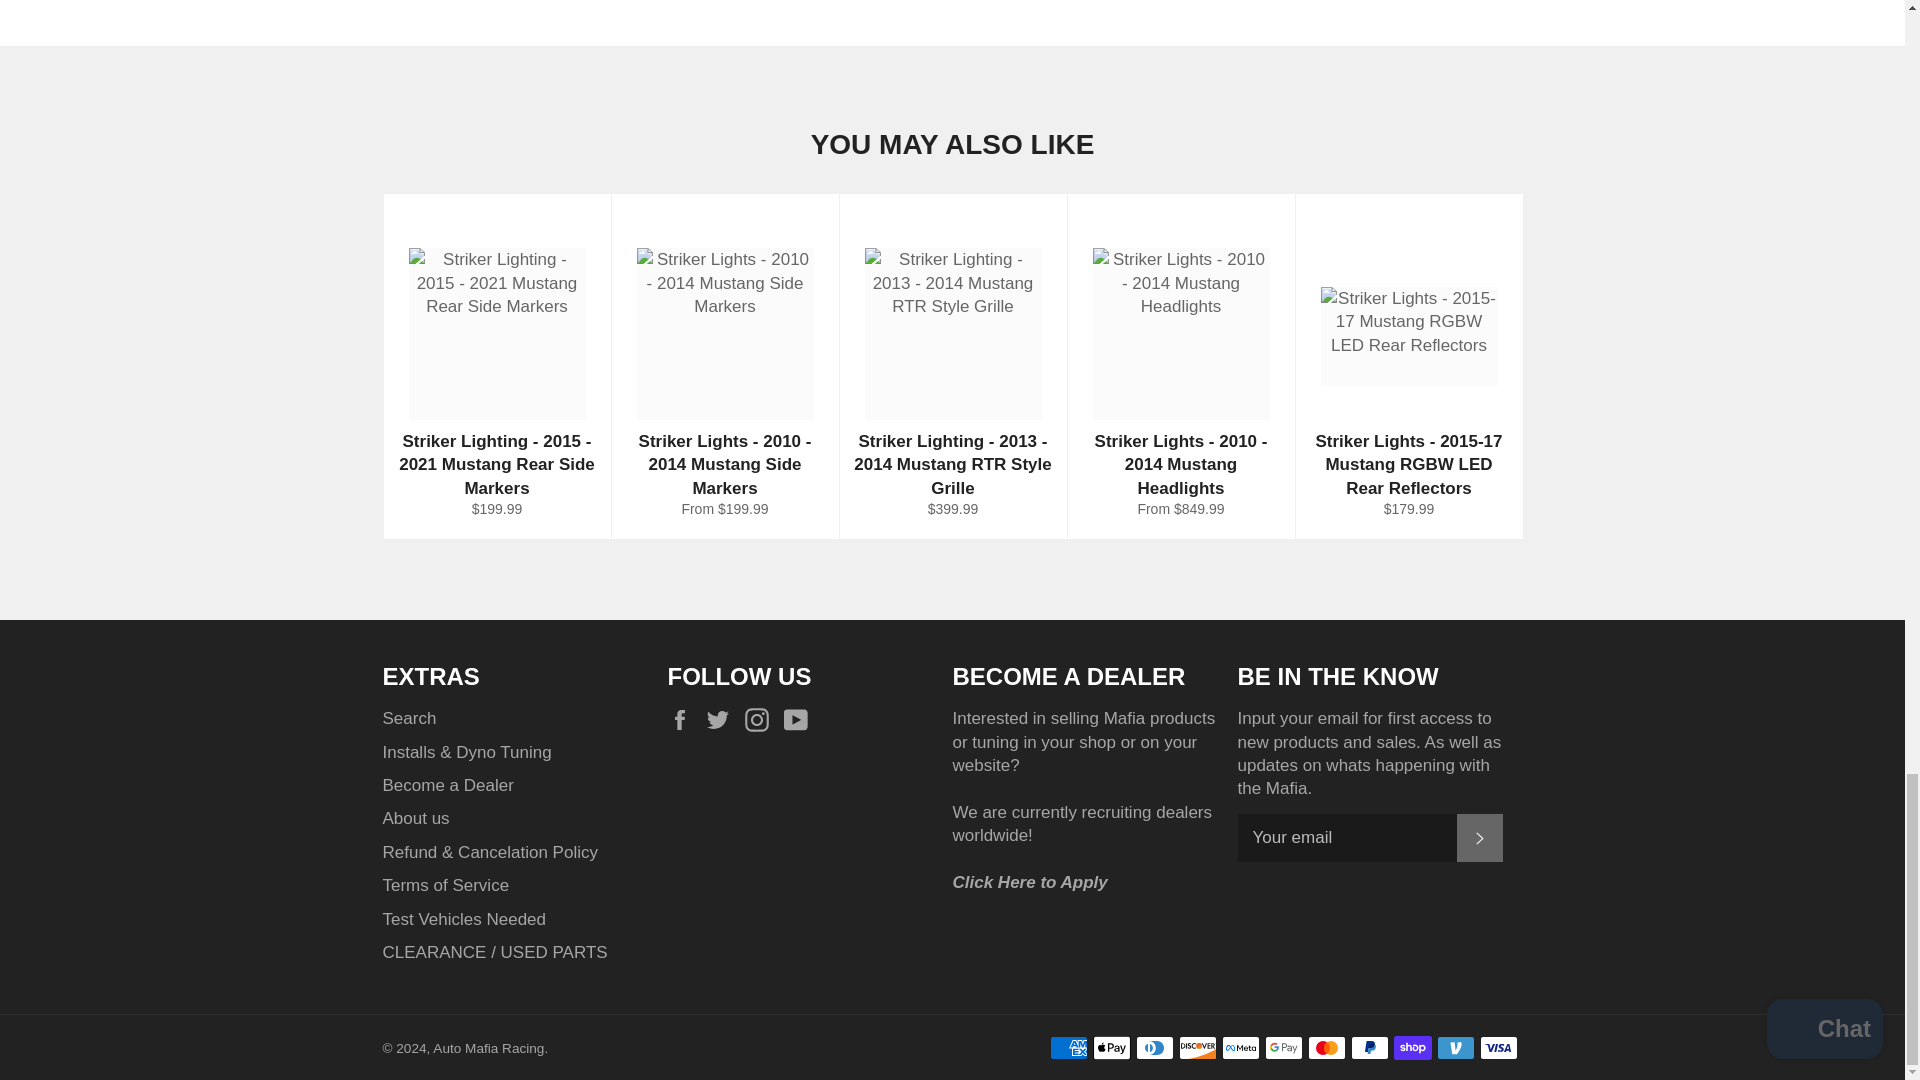 The image size is (1920, 1080). I want to click on Auto Mafia Racing on YouTube, so click(800, 720).